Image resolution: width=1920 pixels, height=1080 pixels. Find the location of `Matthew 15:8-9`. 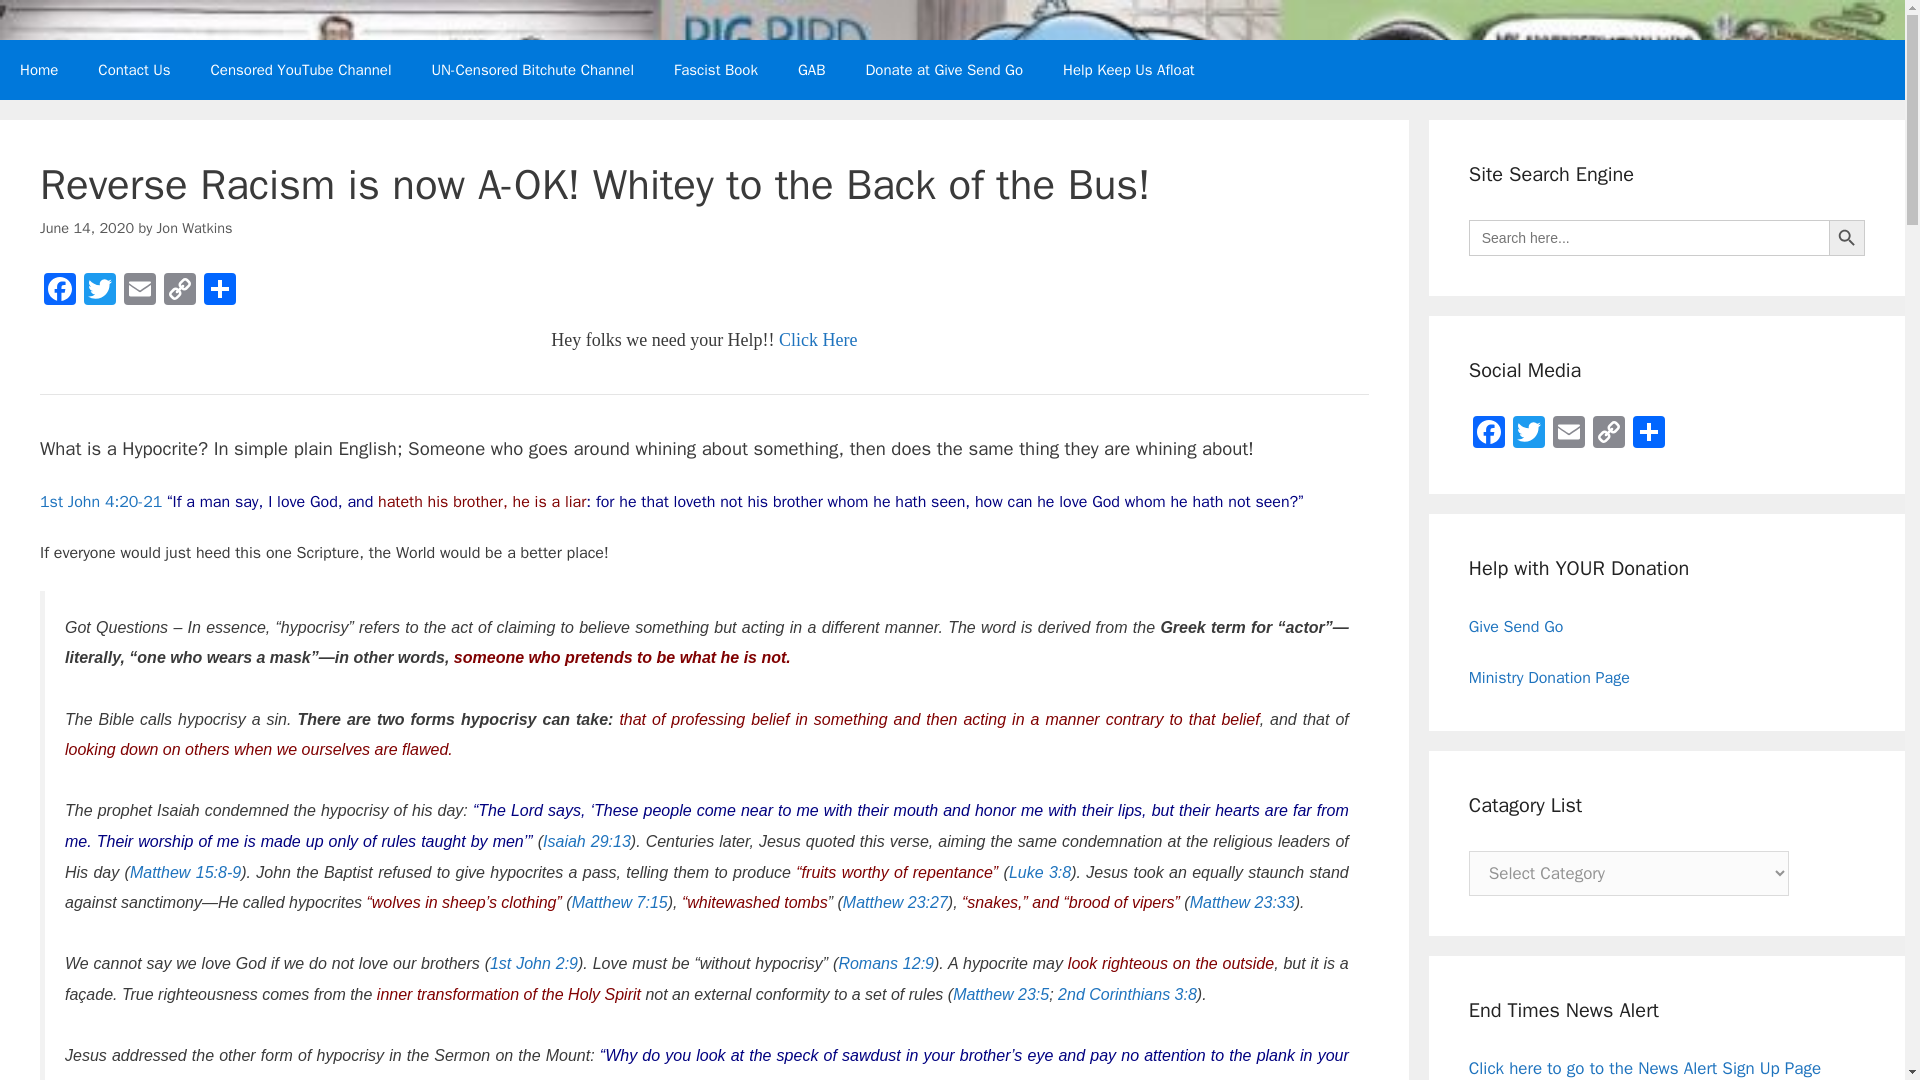

Matthew 15:8-9 is located at coordinates (186, 872).